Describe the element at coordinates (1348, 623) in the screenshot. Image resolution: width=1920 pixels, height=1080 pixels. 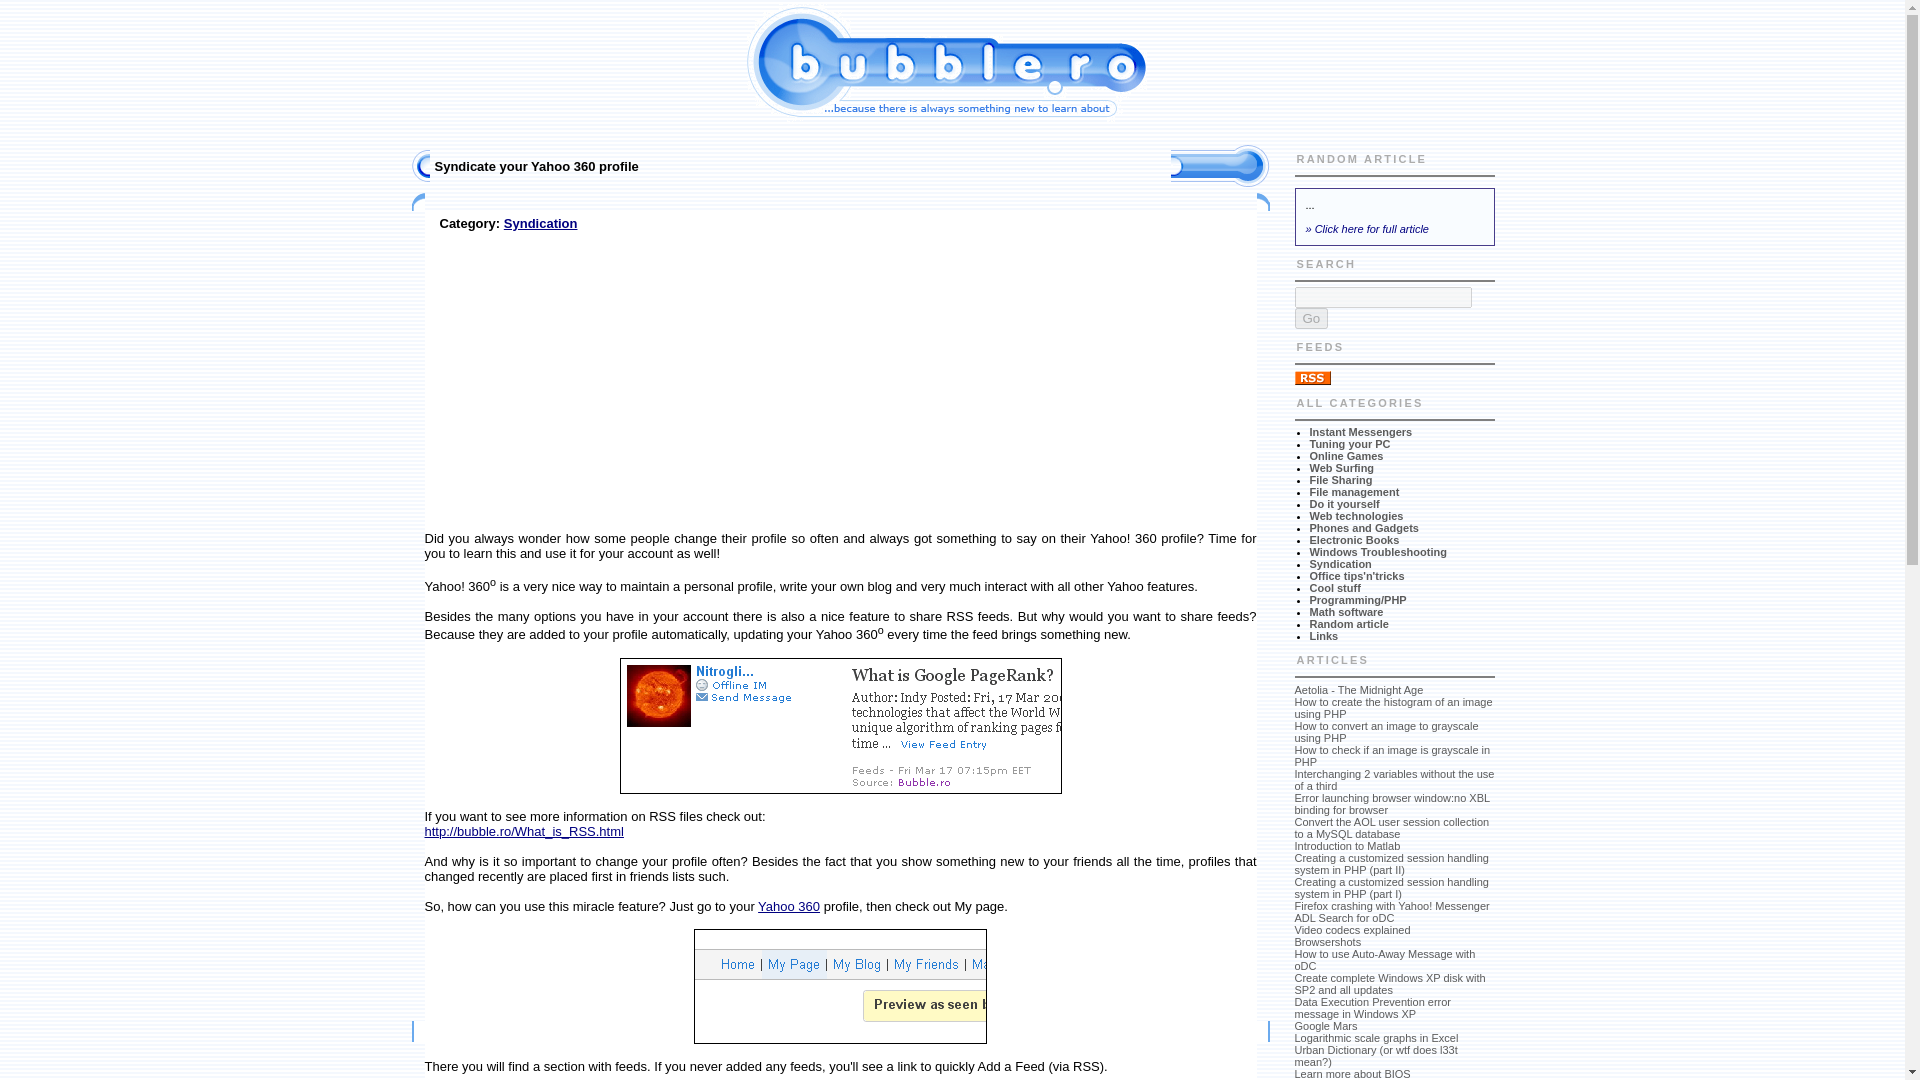
I see `Random article` at that location.